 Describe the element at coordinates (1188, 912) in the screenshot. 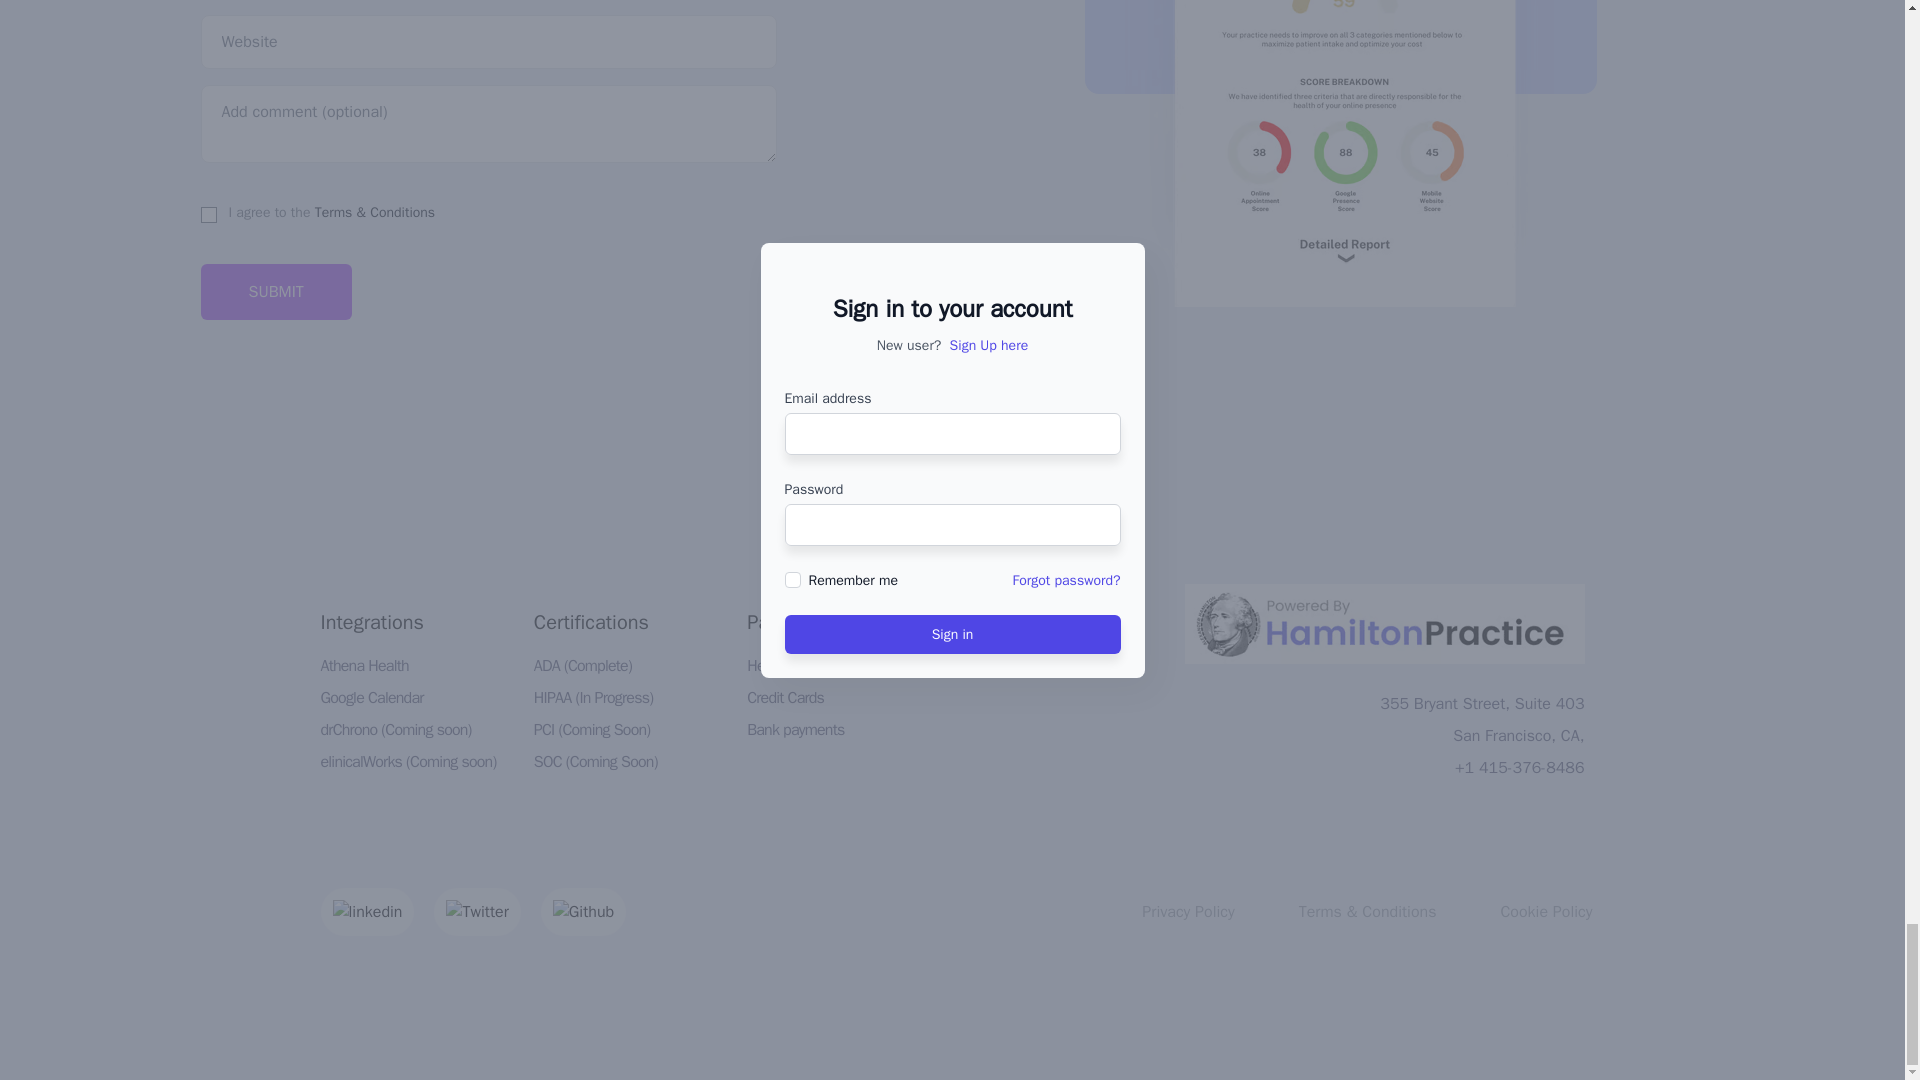

I see `Privacy Policy` at that location.